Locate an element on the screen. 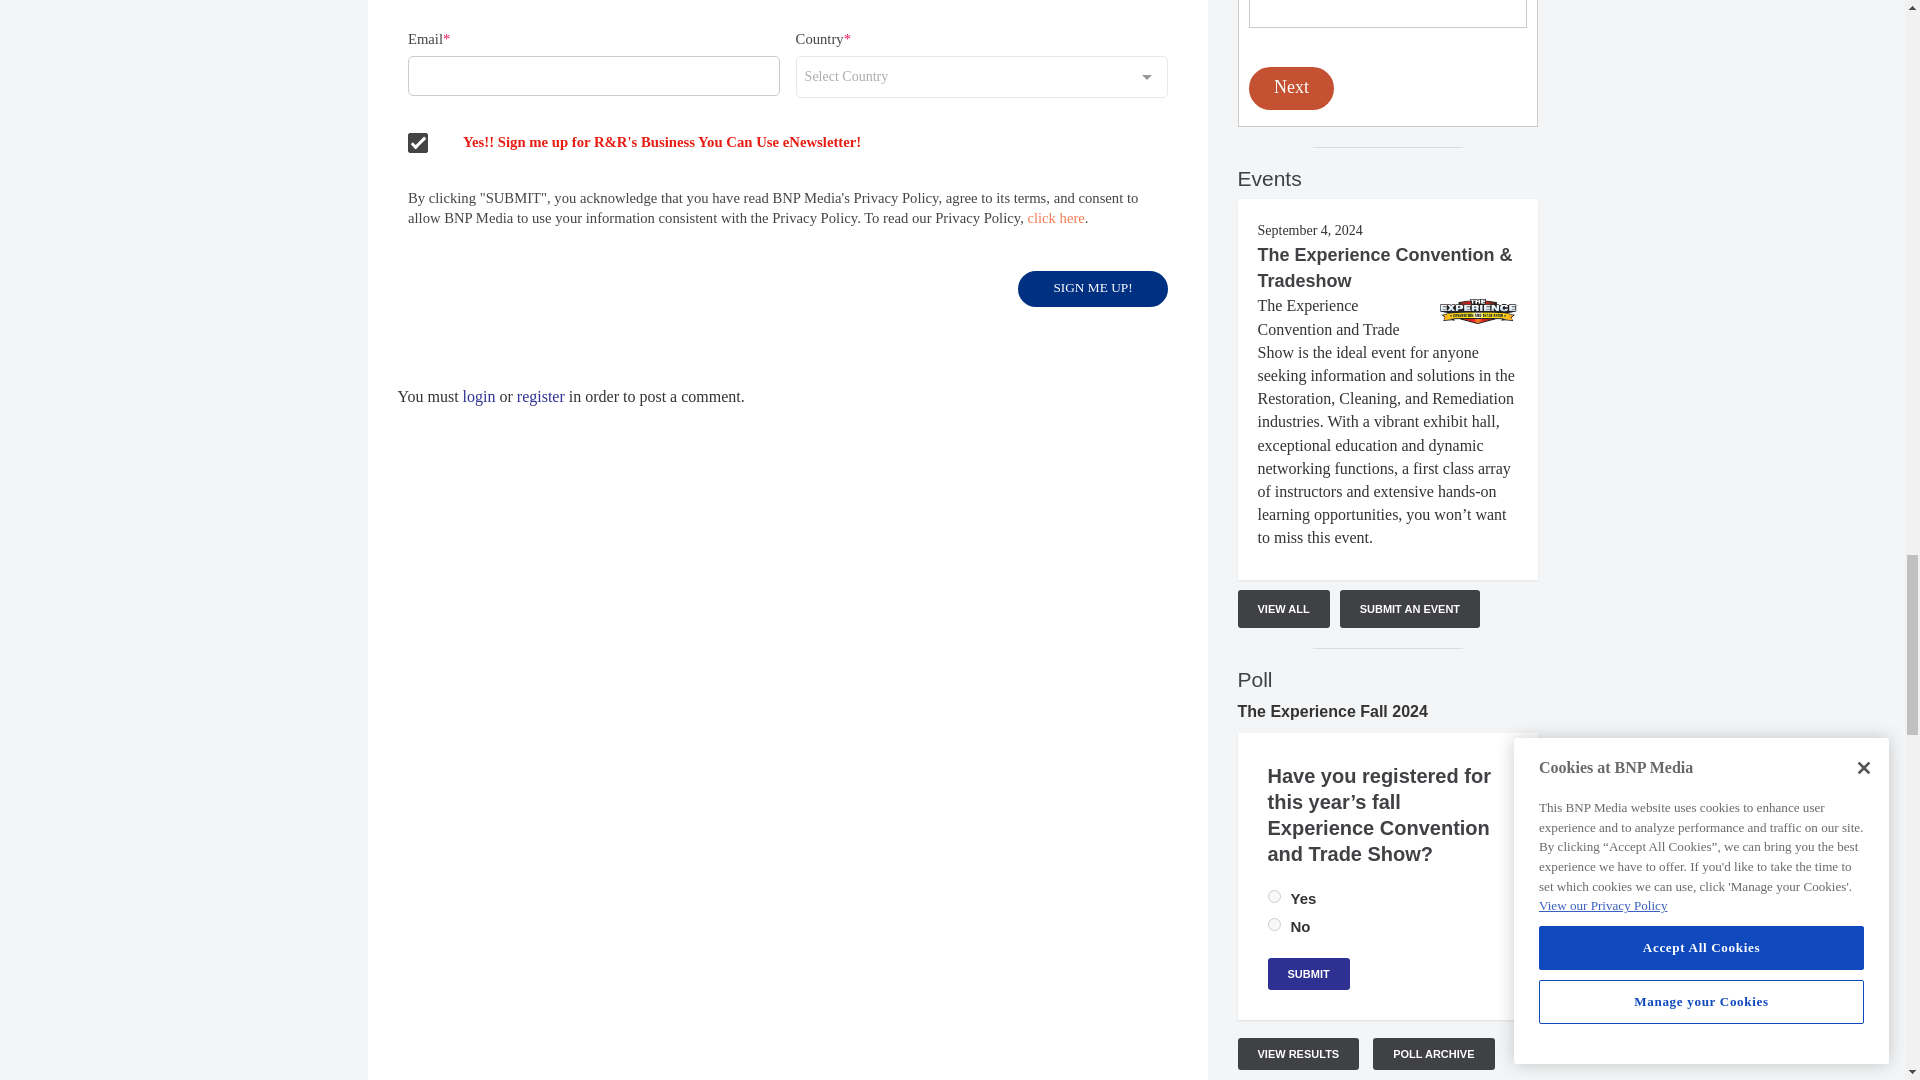 The image size is (1920, 1080). 439 is located at coordinates (1274, 924).